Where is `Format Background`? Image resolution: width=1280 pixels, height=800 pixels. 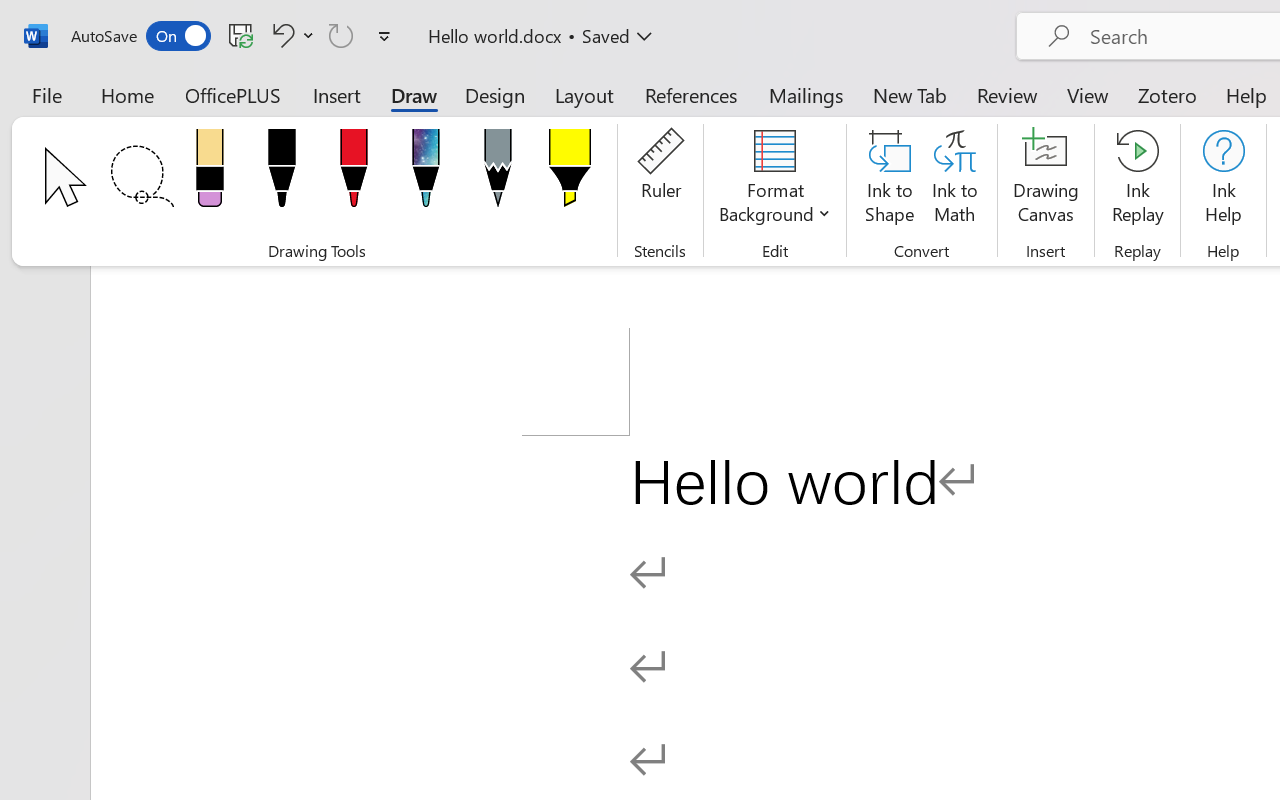 Format Background is located at coordinates (774, 180).